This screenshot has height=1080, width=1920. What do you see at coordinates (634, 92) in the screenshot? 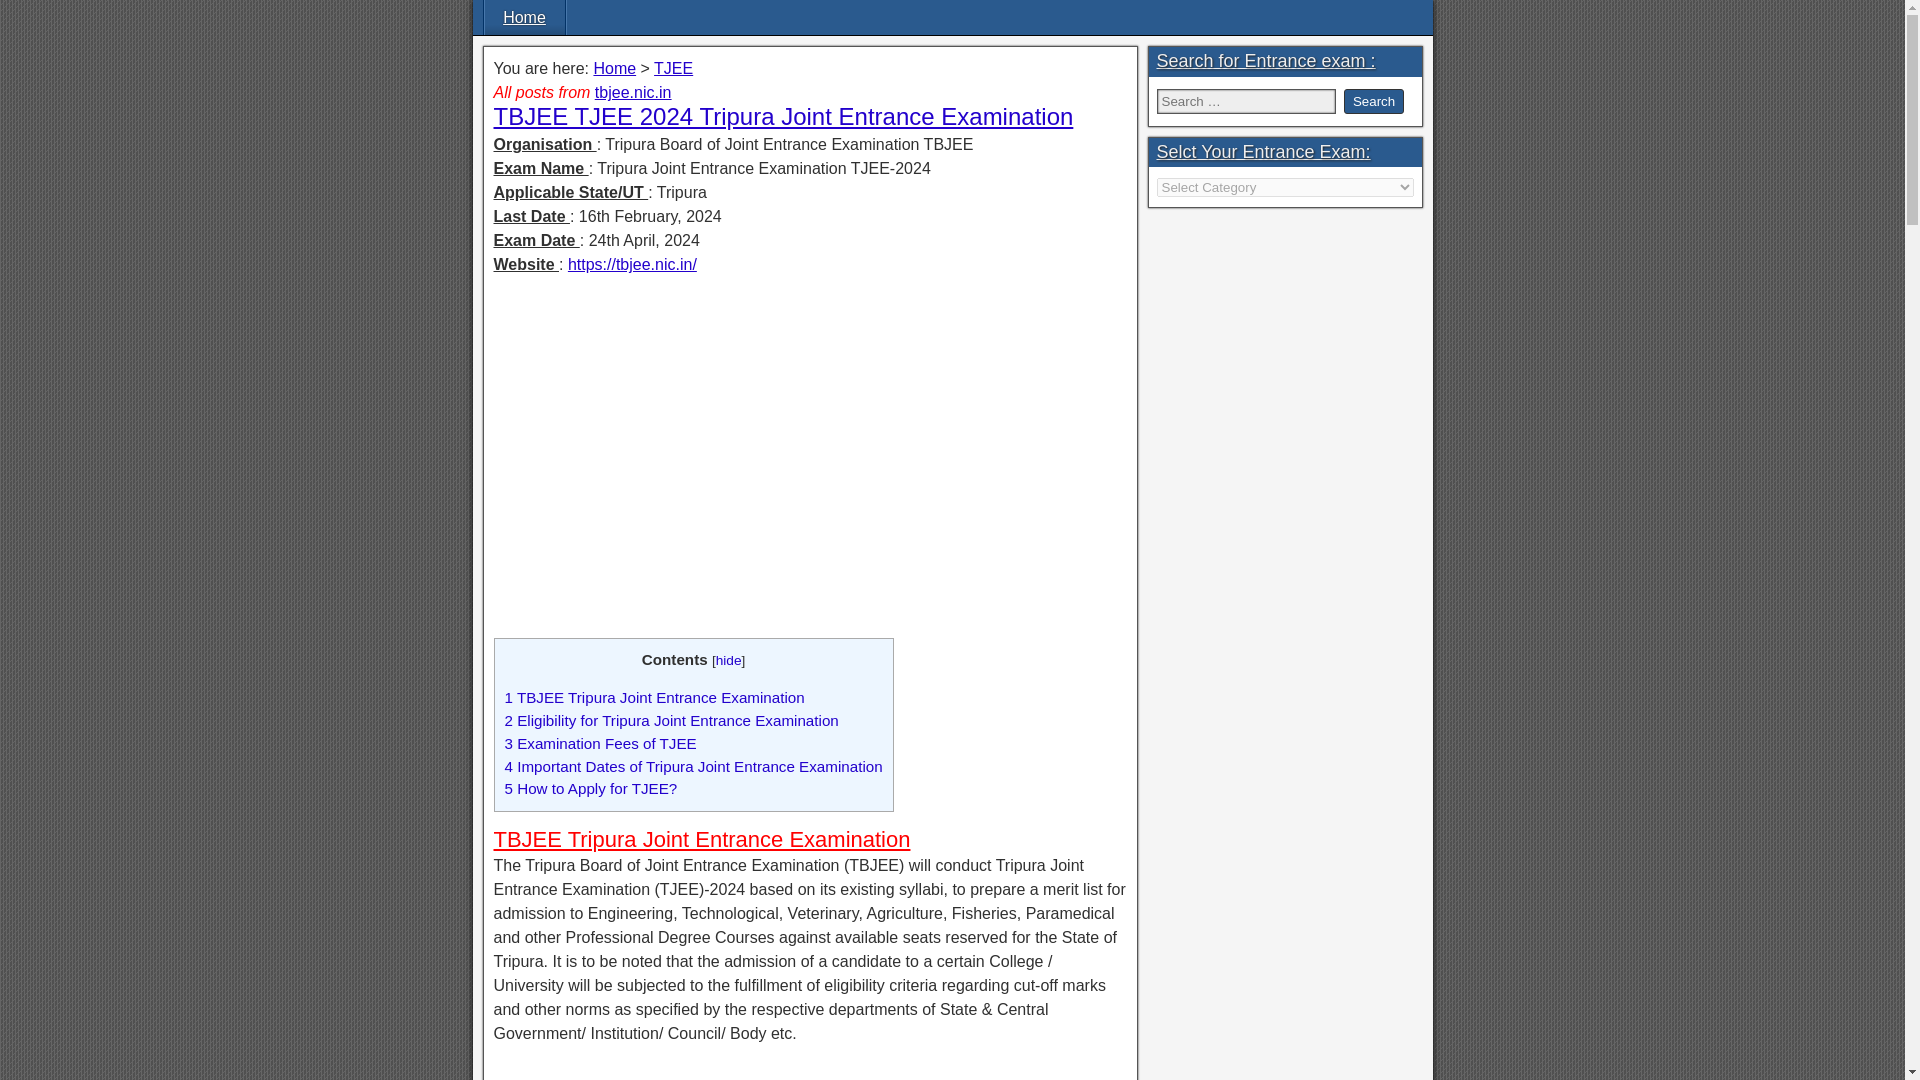
I see `tbjee.nic.in` at bounding box center [634, 92].